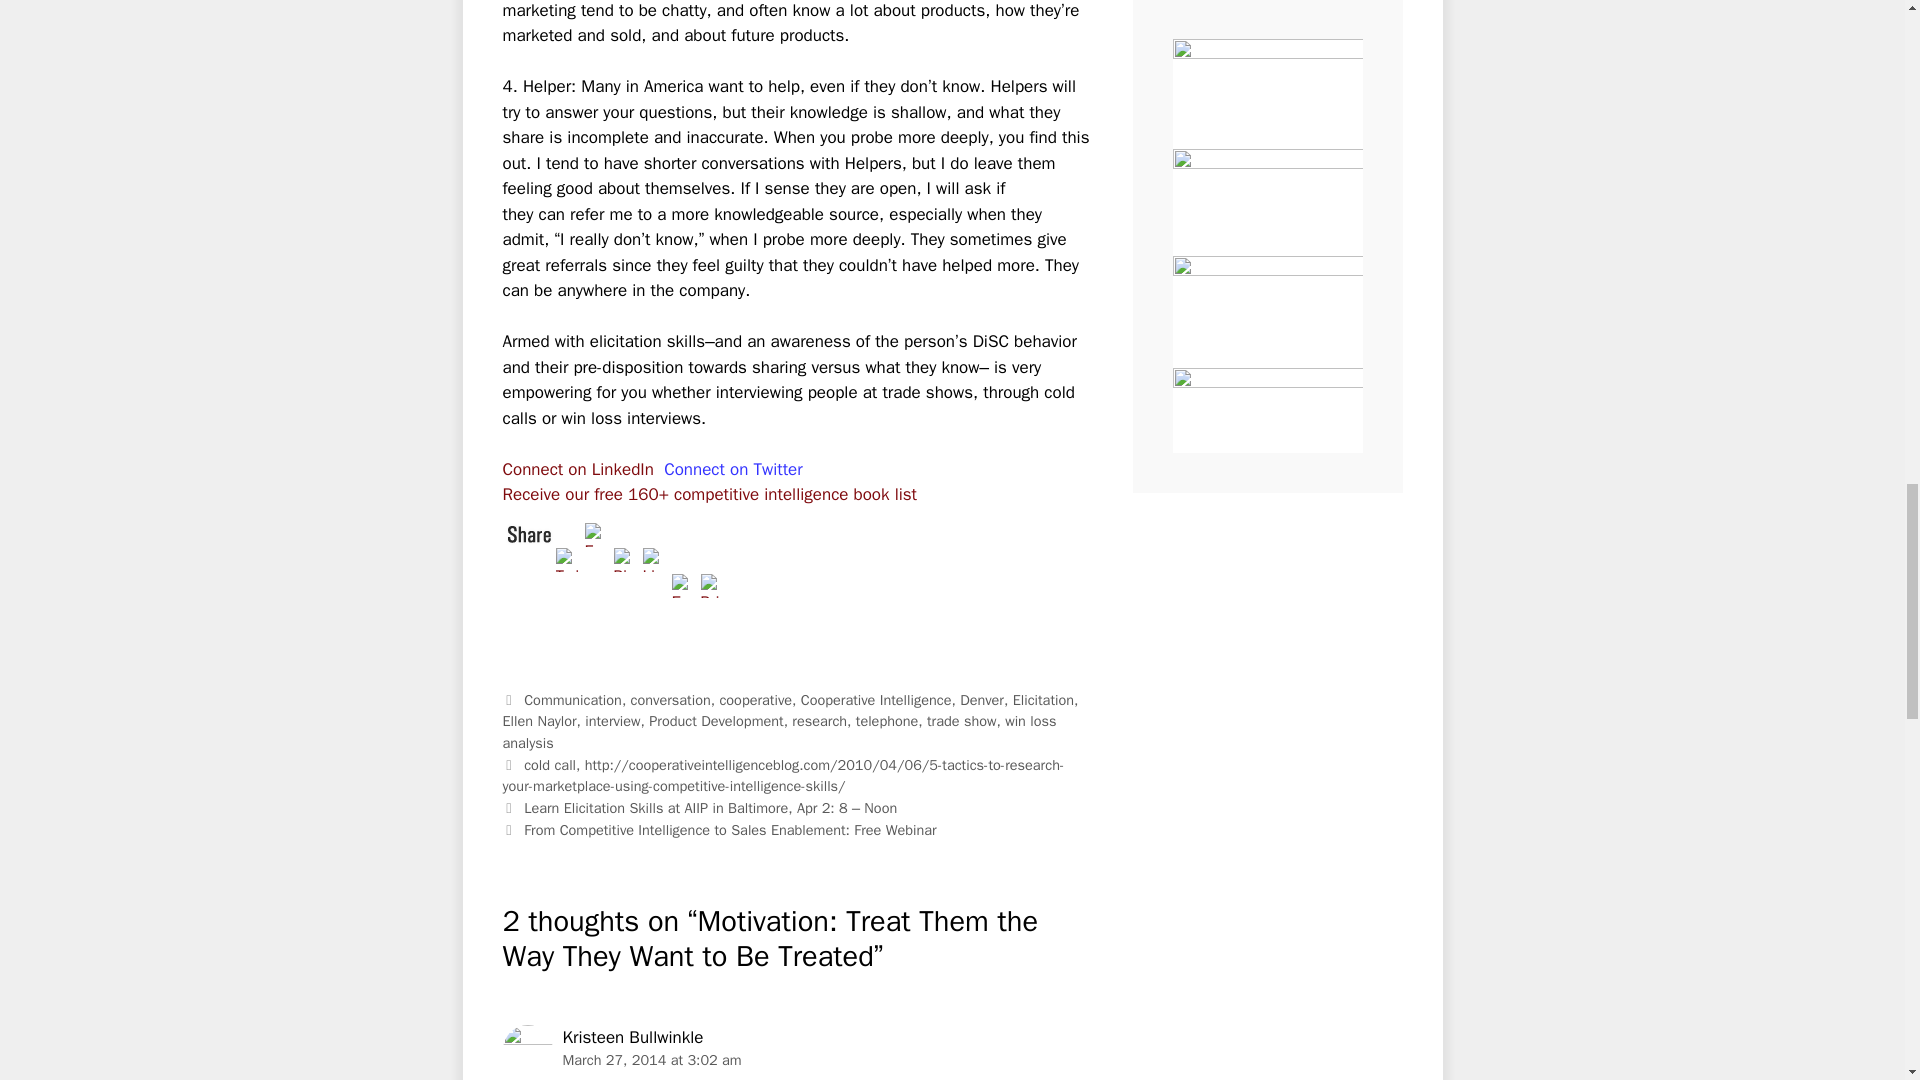  What do you see at coordinates (698, 808) in the screenshot?
I see `Previous` at bounding box center [698, 808].